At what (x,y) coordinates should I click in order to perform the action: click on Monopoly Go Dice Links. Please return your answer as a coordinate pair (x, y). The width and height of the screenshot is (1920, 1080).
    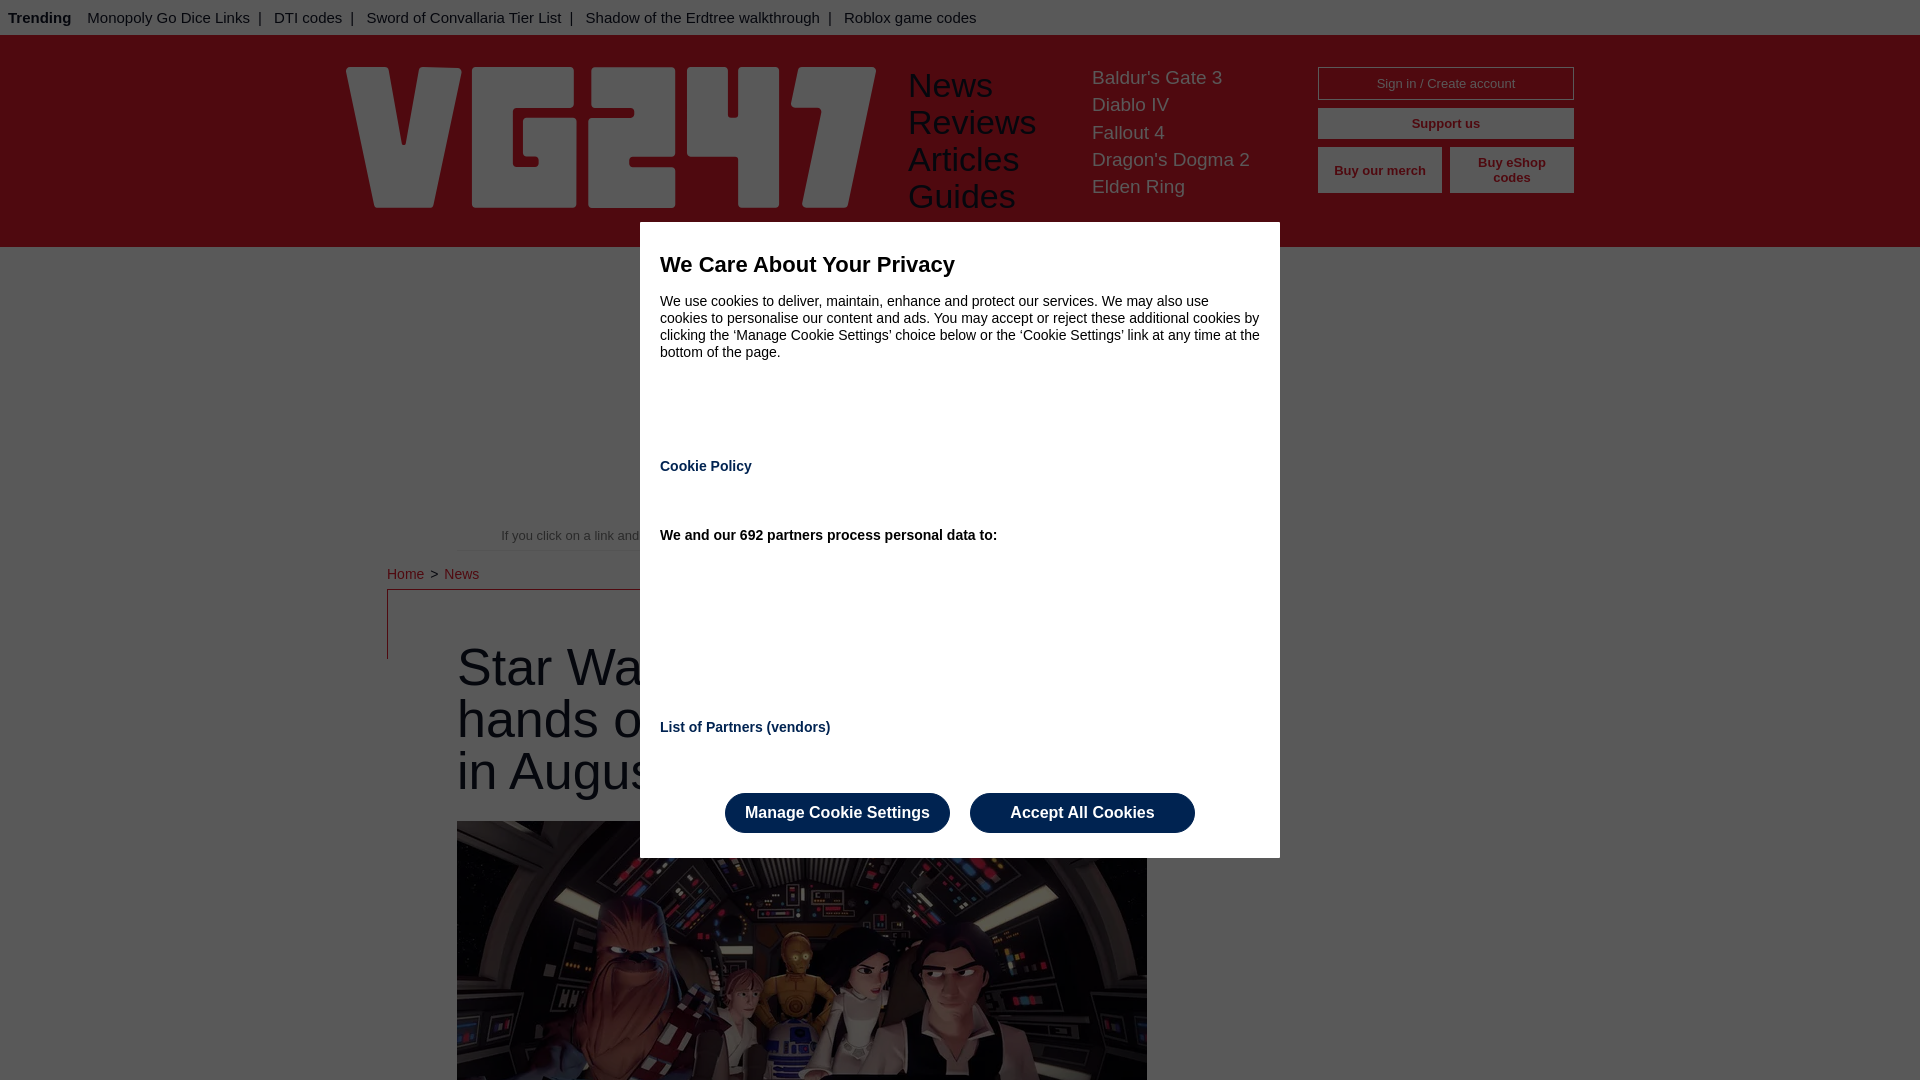
    Looking at the image, I should click on (168, 17).